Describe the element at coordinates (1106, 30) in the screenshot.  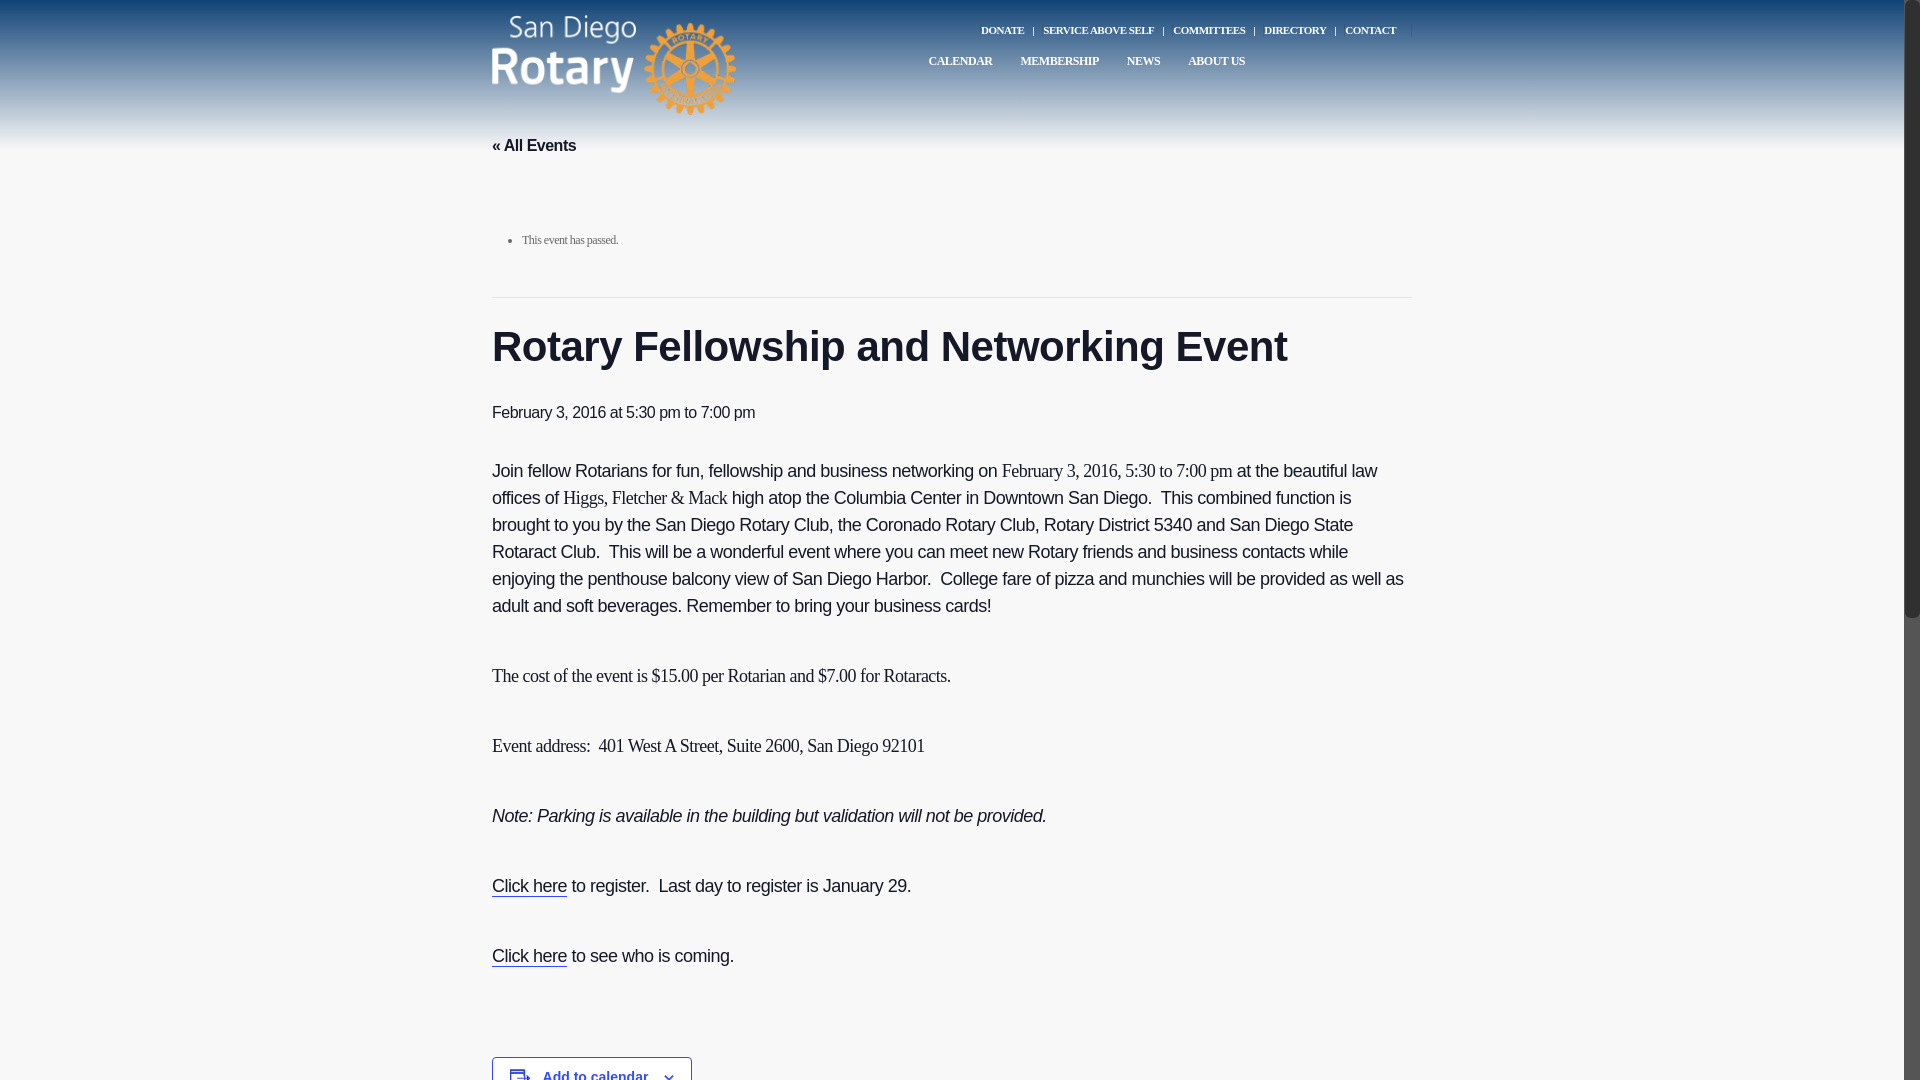
I see `SERVICE ABOVE SELF` at that location.